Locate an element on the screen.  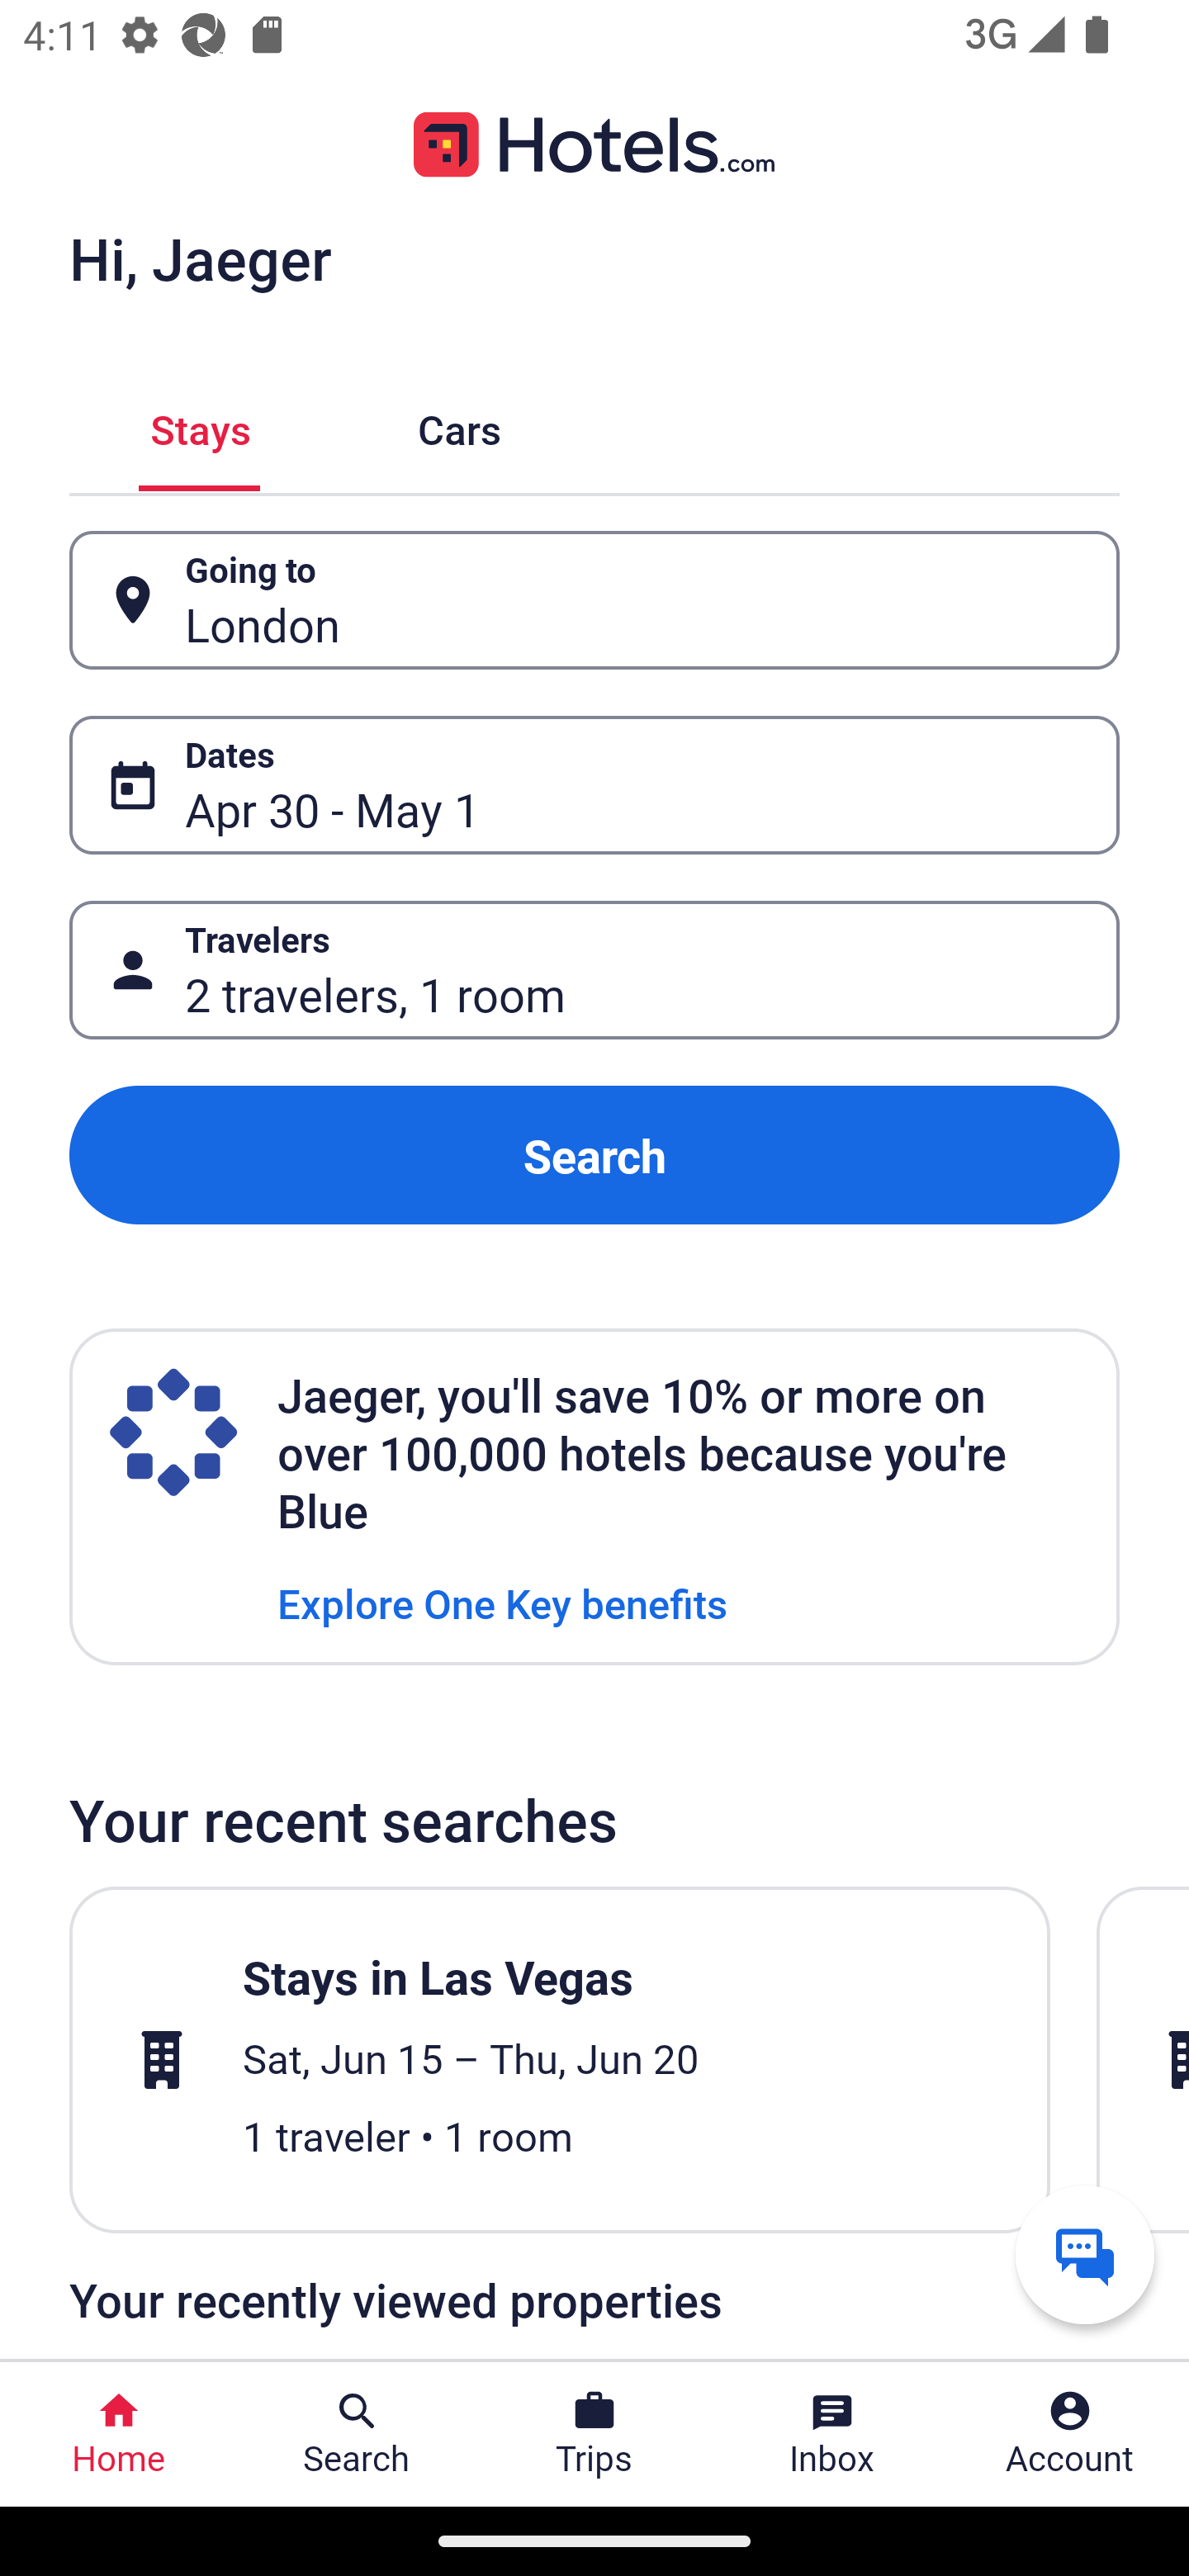
Going to Button London is located at coordinates (594, 599).